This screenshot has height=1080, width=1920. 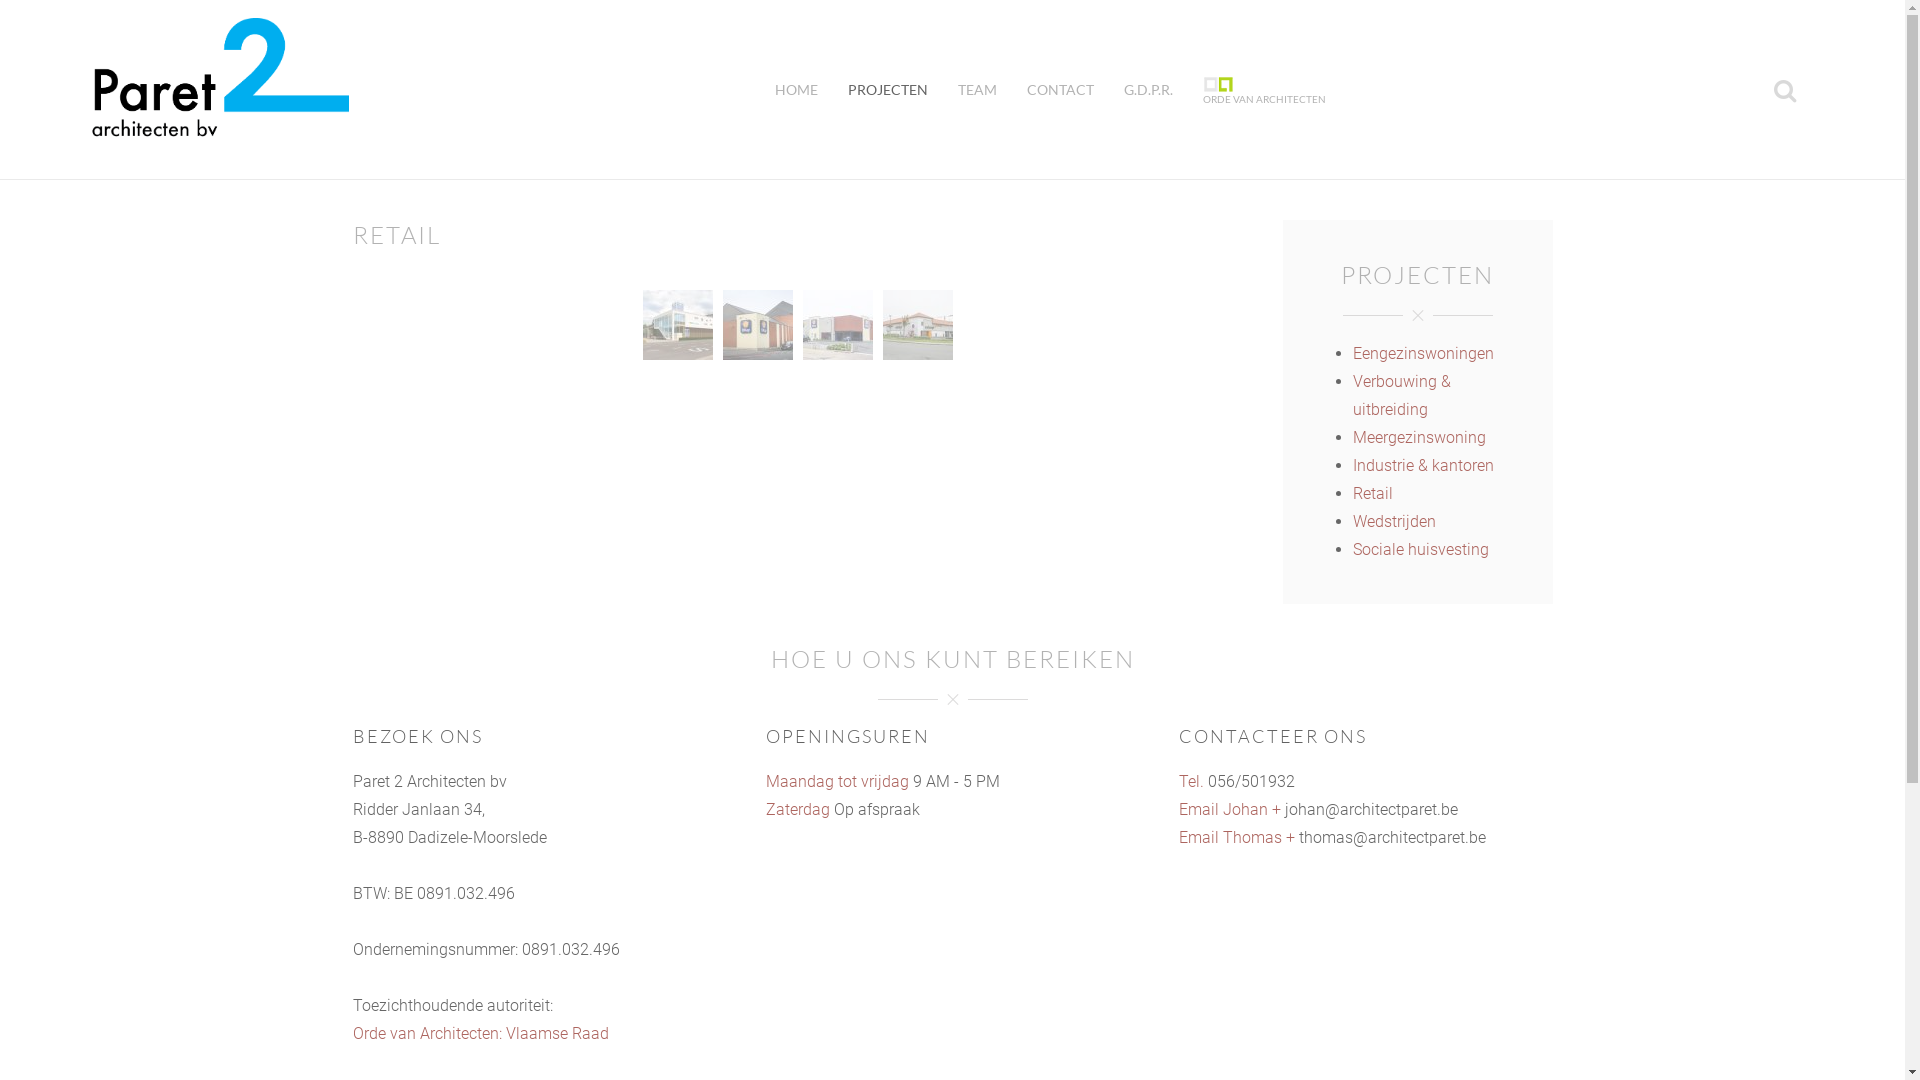 I want to click on Sociale huisvesting, so click(x=1420, y=550).